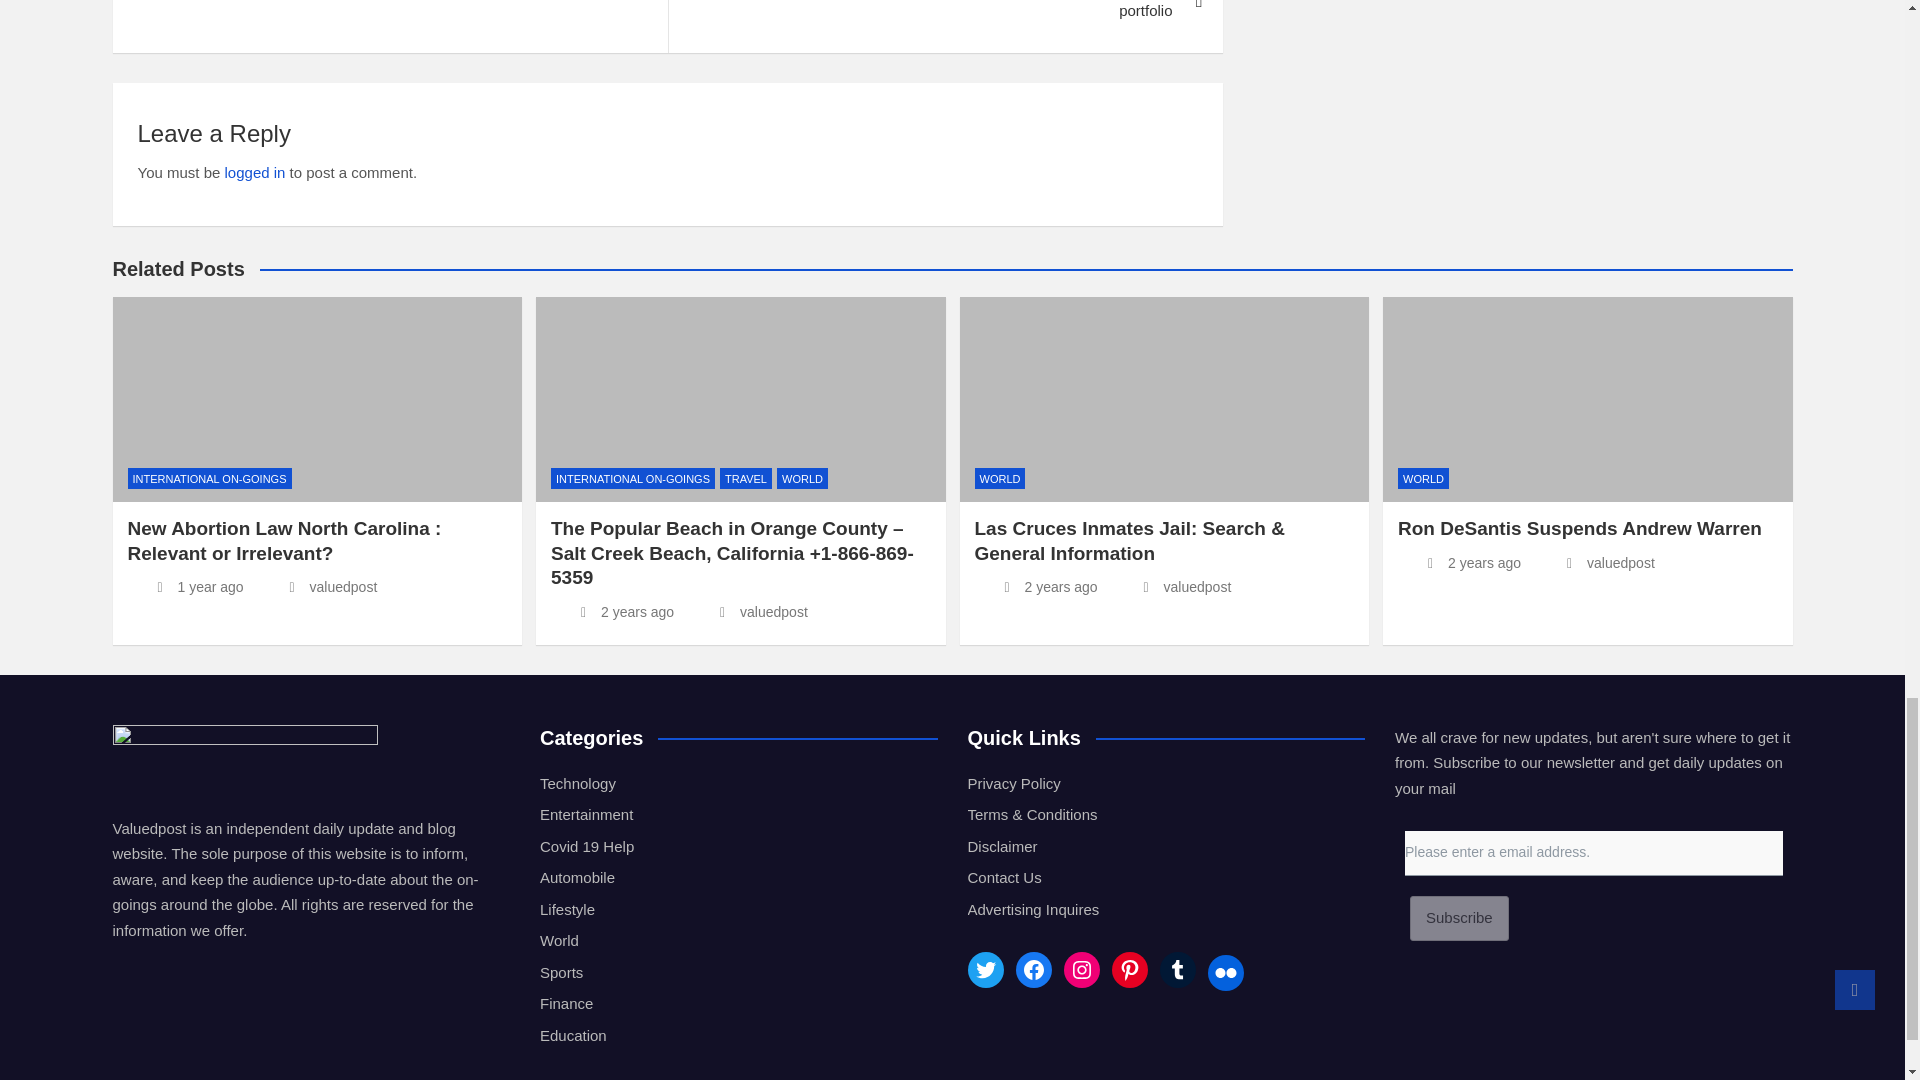 This screenshot has height=1080, width=1920. What do you see at coordinates (1458, 562) in the screenshot?
I see `Ron DeSantis Suspends Andrew Warren` at bounding box center [1458, 562].